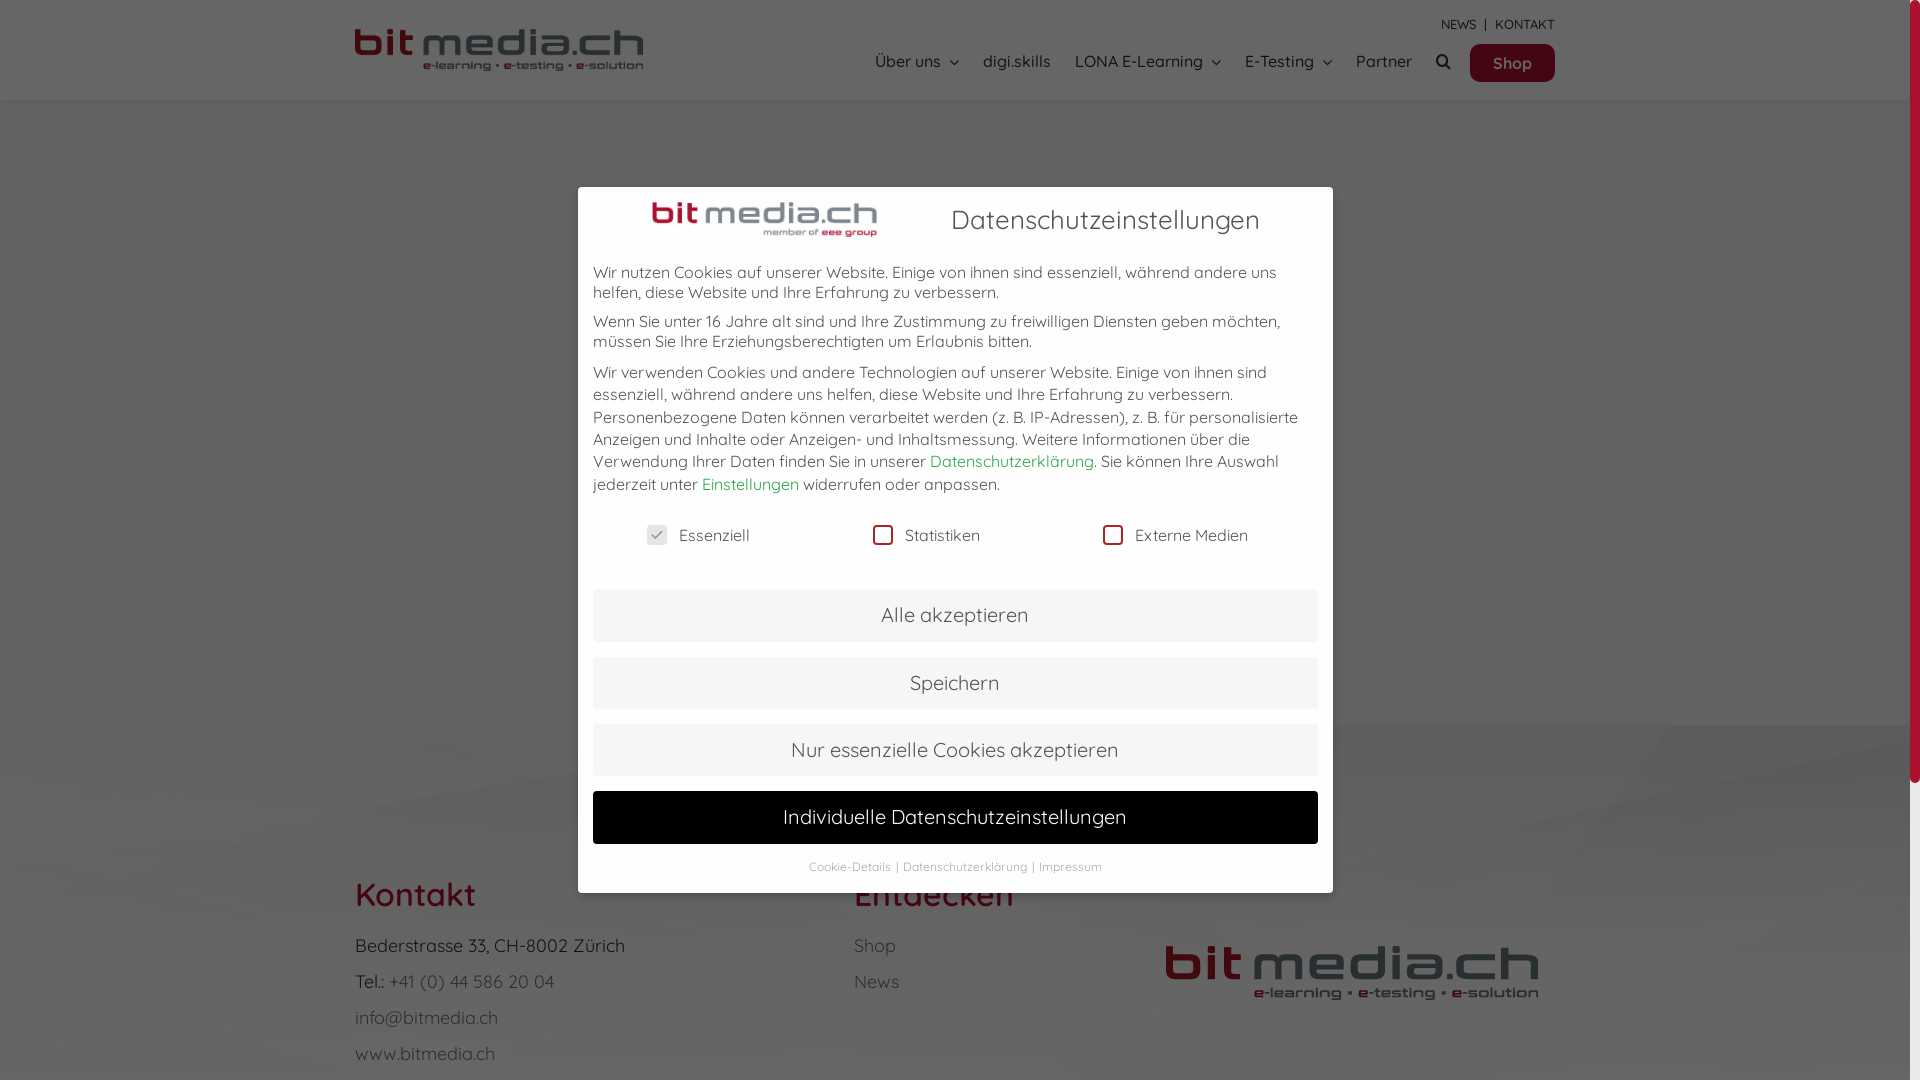 This screenshot has height=1080, width=1920. What do you see at coordinates (1288, 62) in the screenshot?
I see `E-Testing` at bounding box center [1288, 62].